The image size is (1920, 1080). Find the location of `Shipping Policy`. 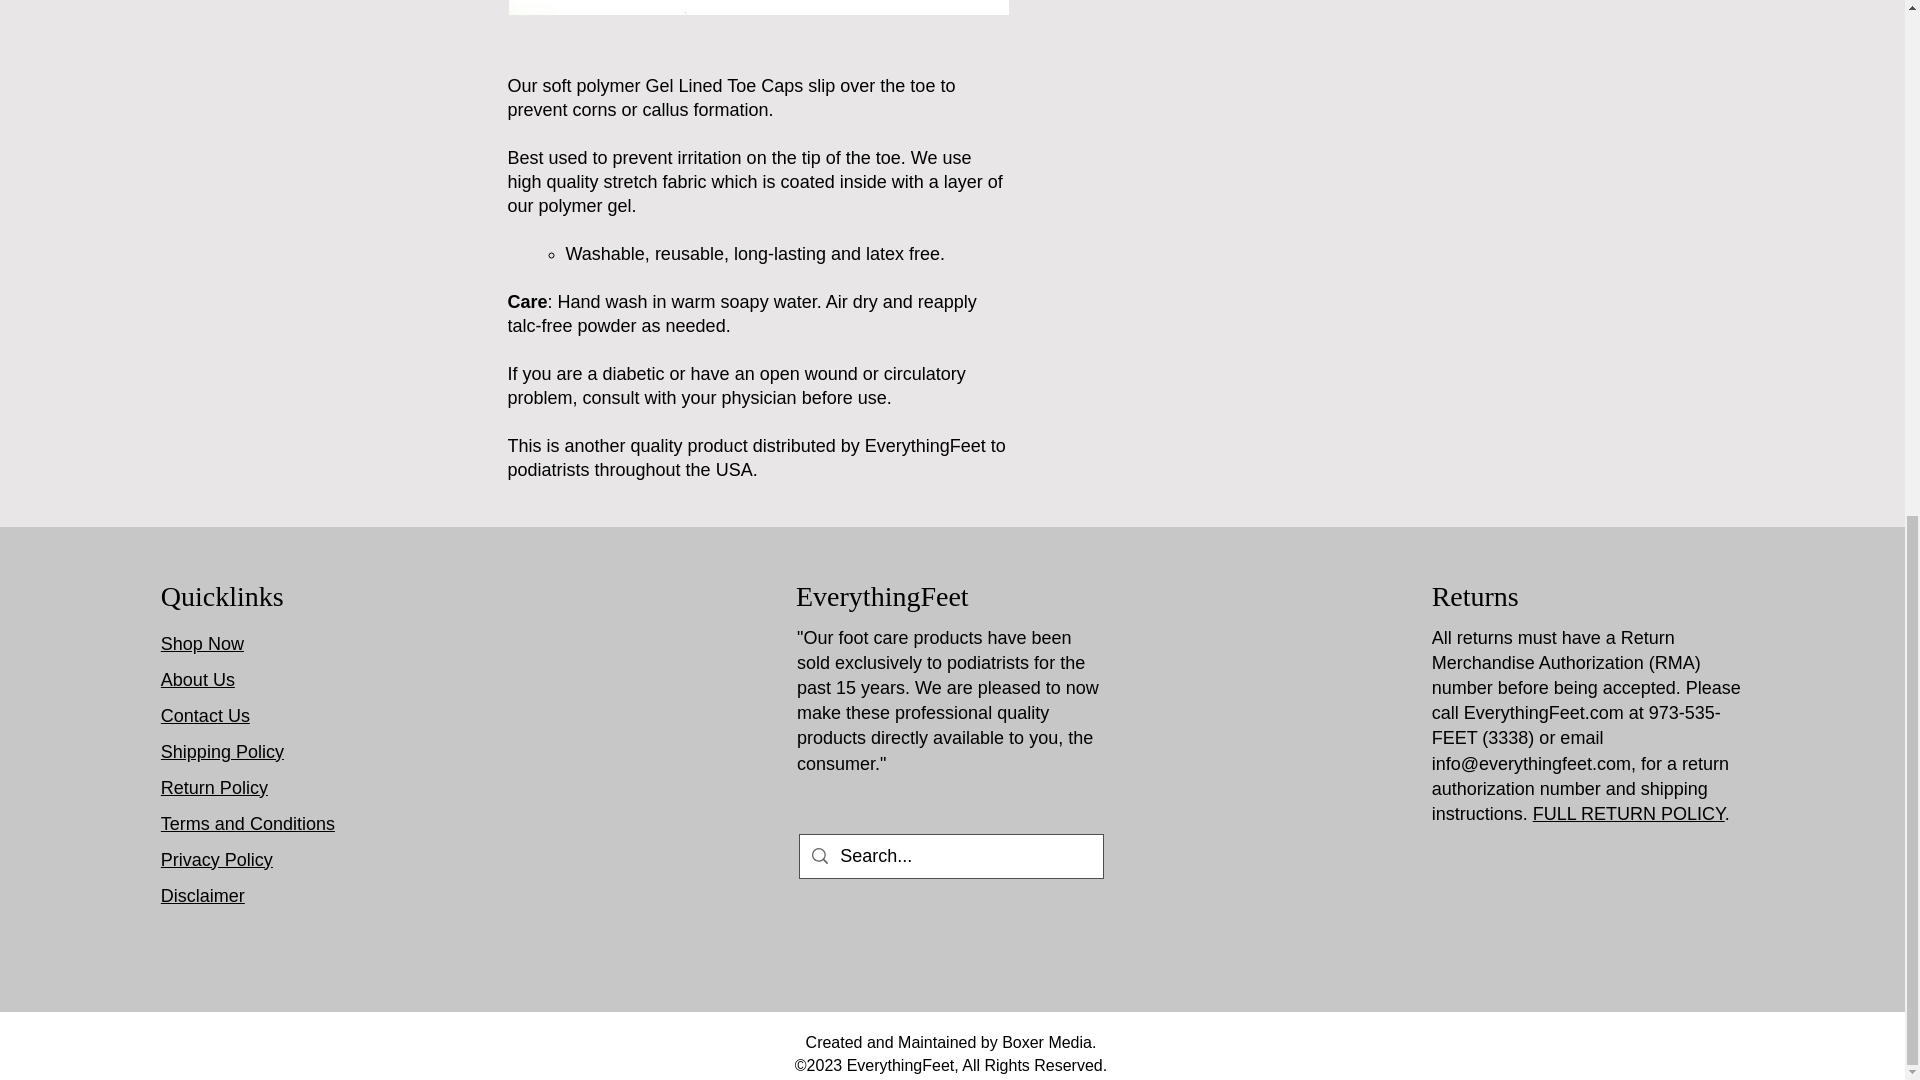

Shipping Policy is located at coordinates (222, 752).